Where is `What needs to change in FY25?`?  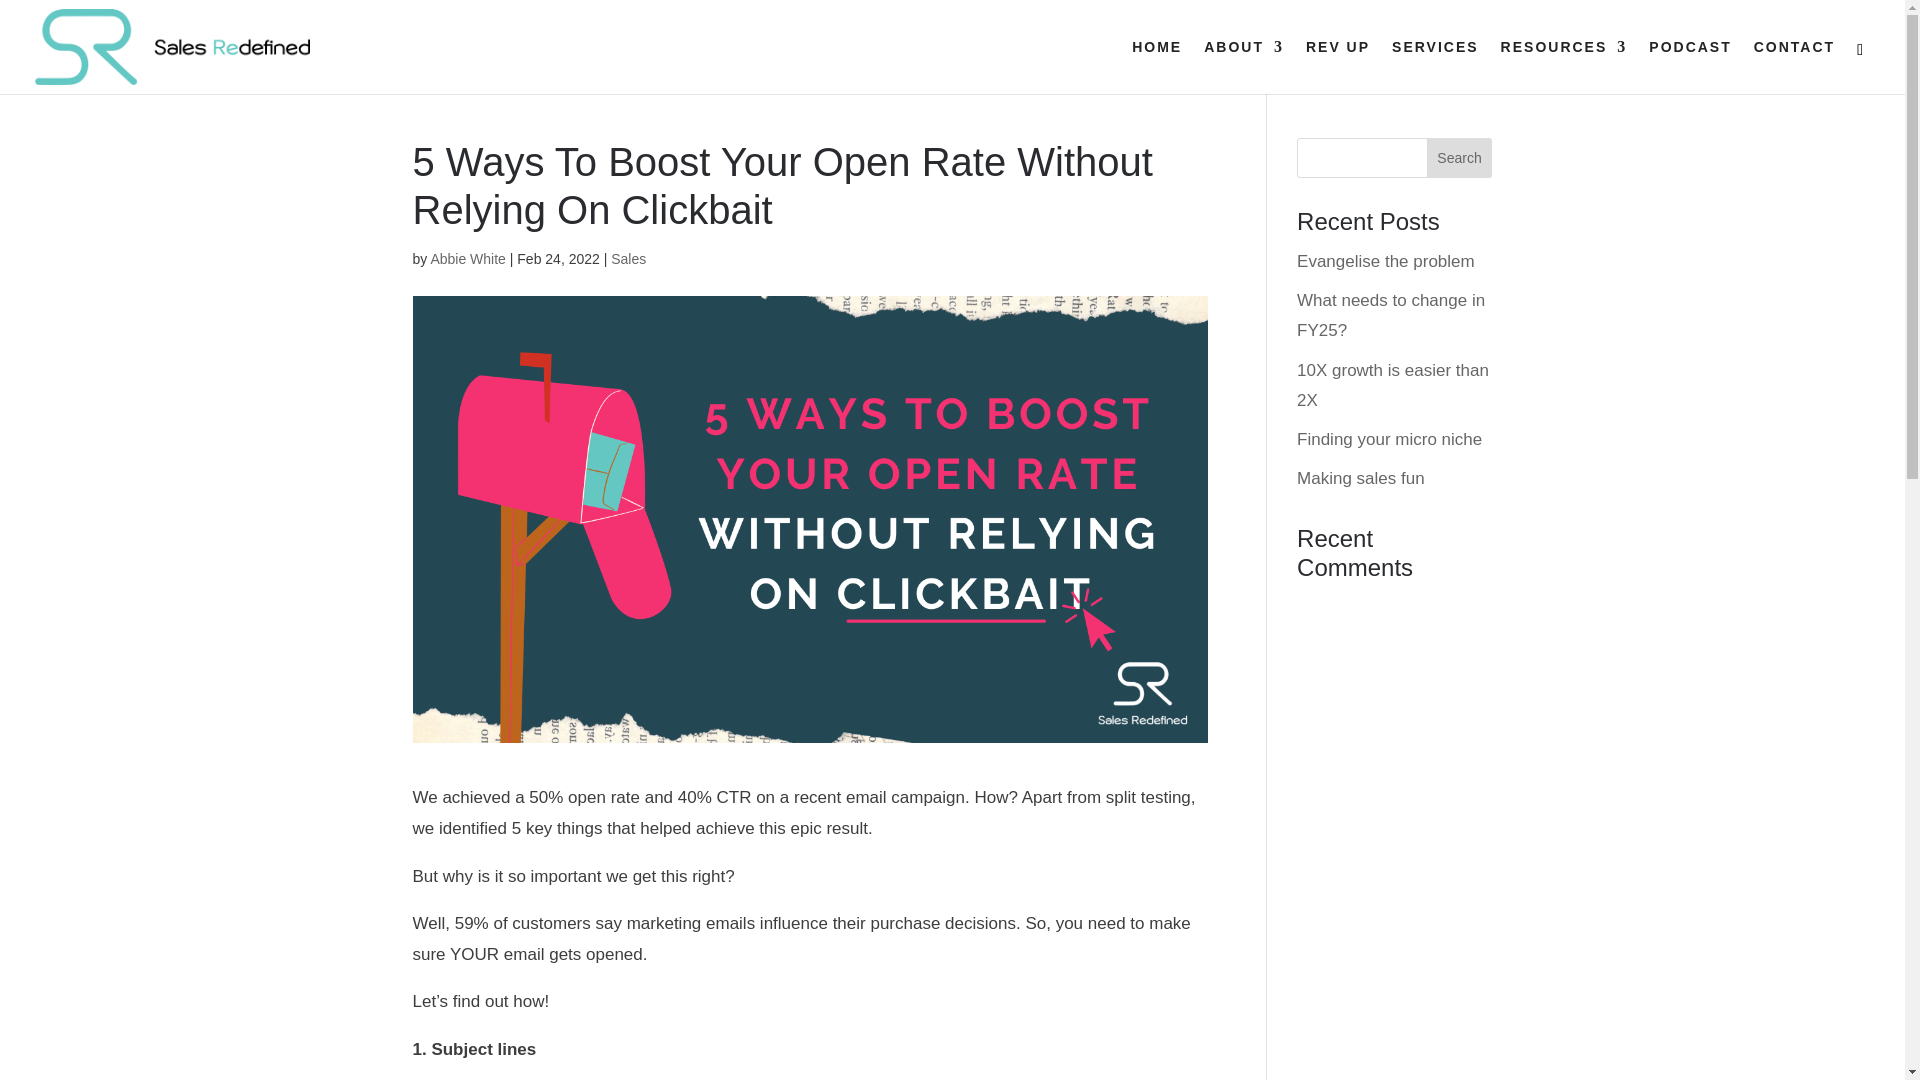
What needs to change in FY25? is located at coordinates (1390, 316).